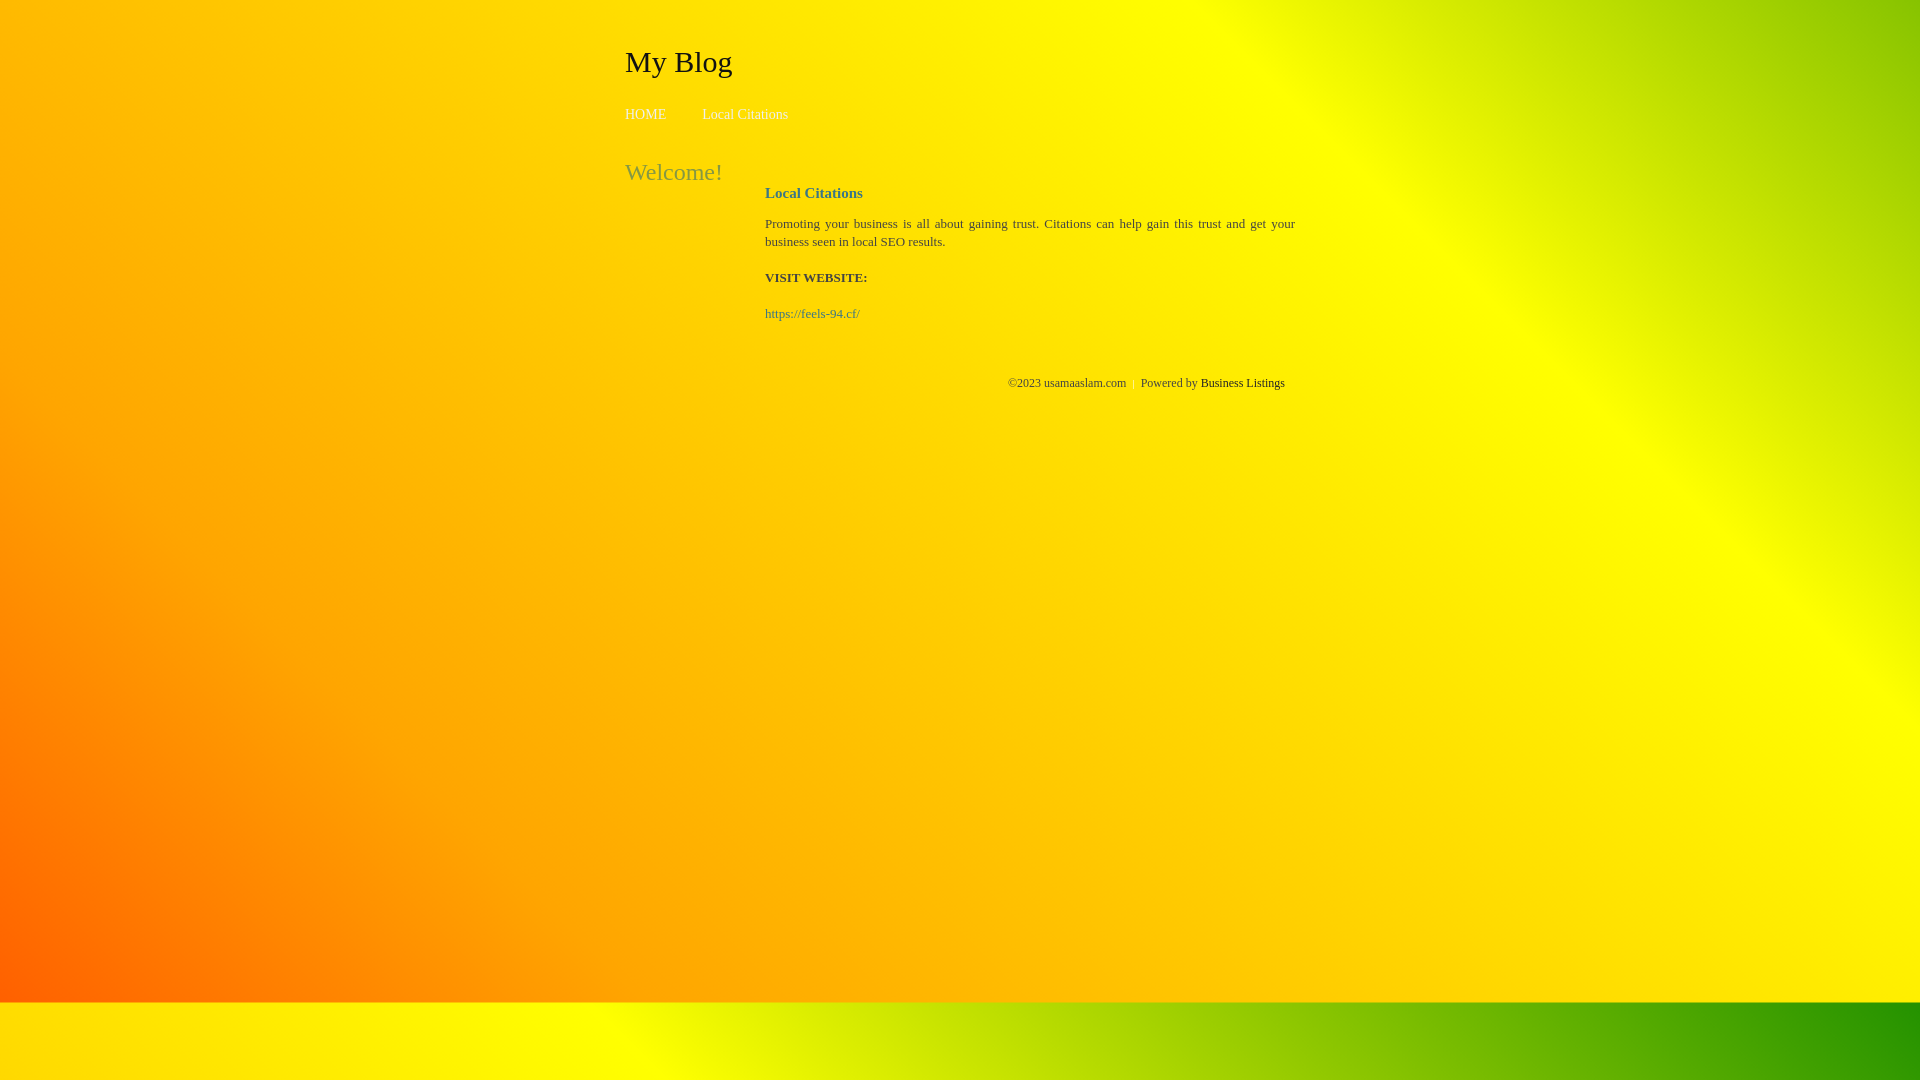 This screenshot has width=1920, height=1080. What do you see at coordinates (646, 114) in the screenshot?
I see `HOME` at bounding box center [646, 114].